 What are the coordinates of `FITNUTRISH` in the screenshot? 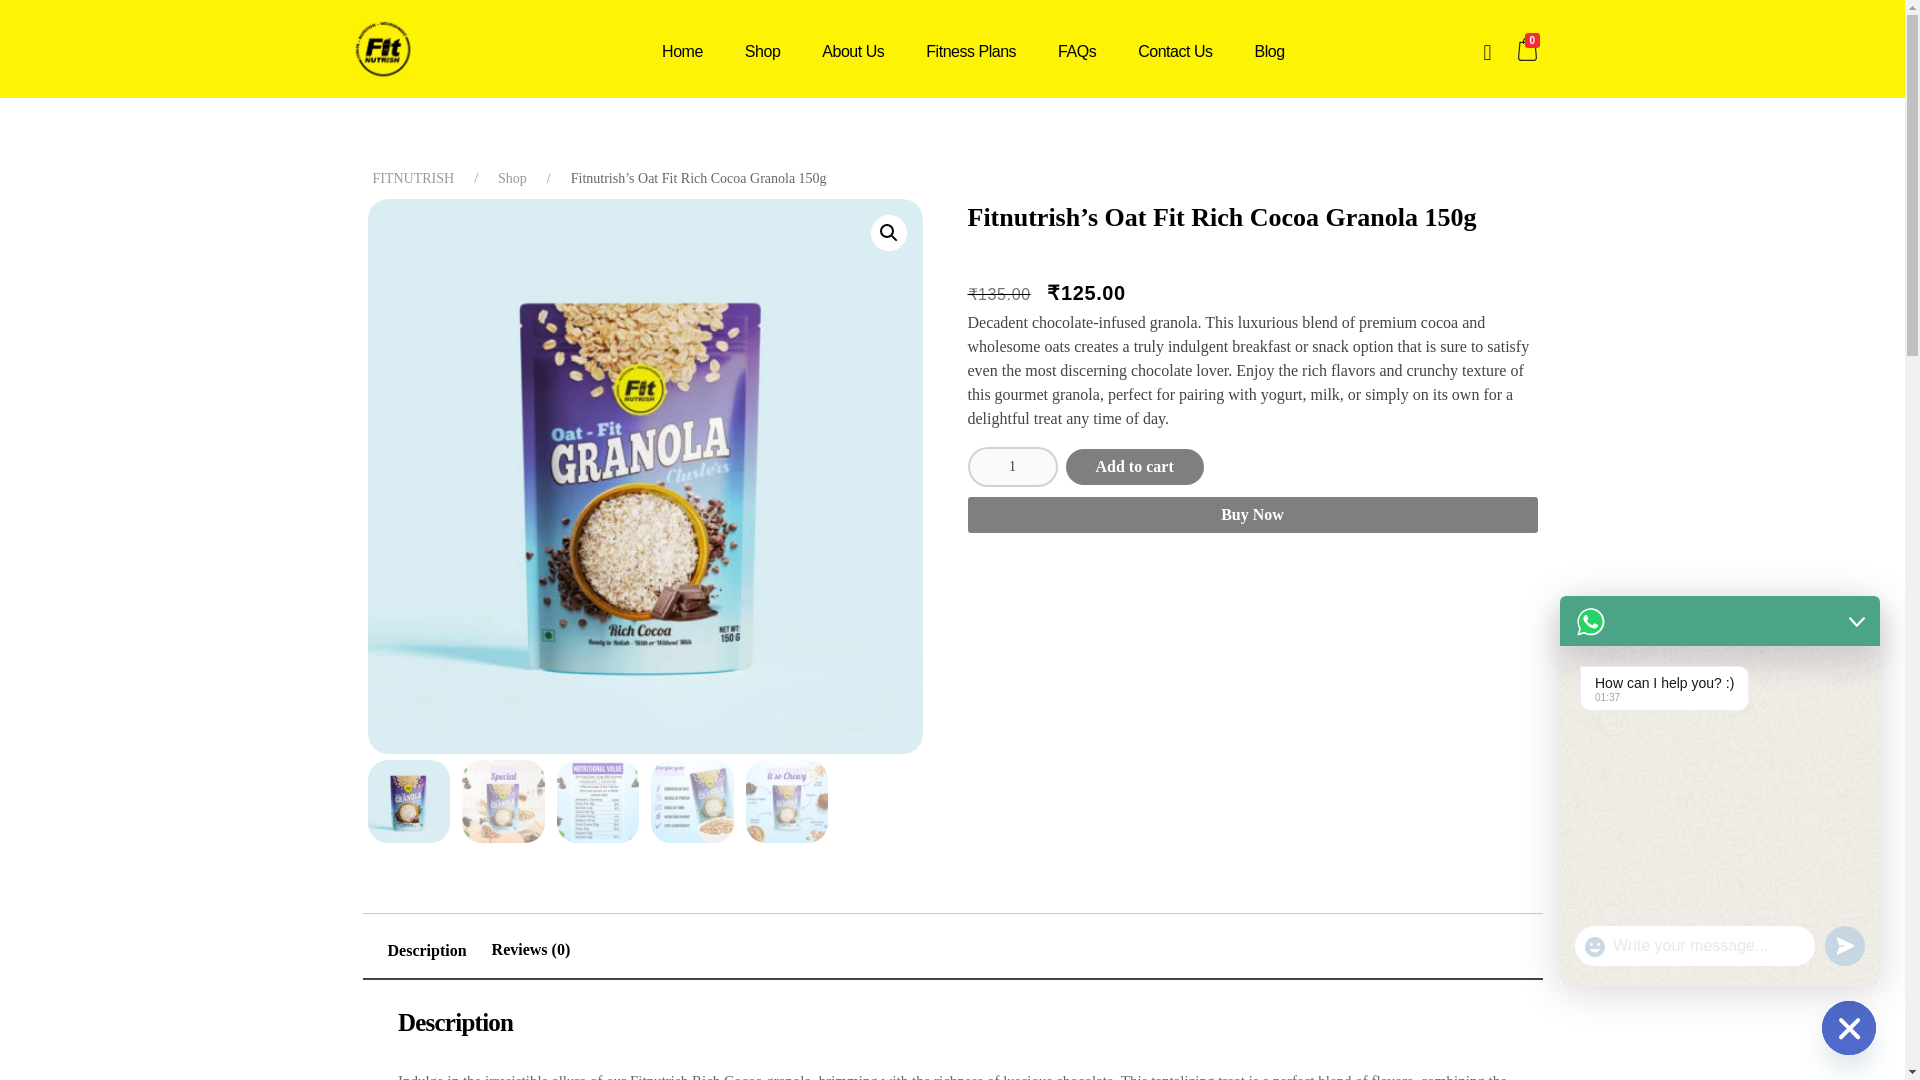 It's located at (412, 178).